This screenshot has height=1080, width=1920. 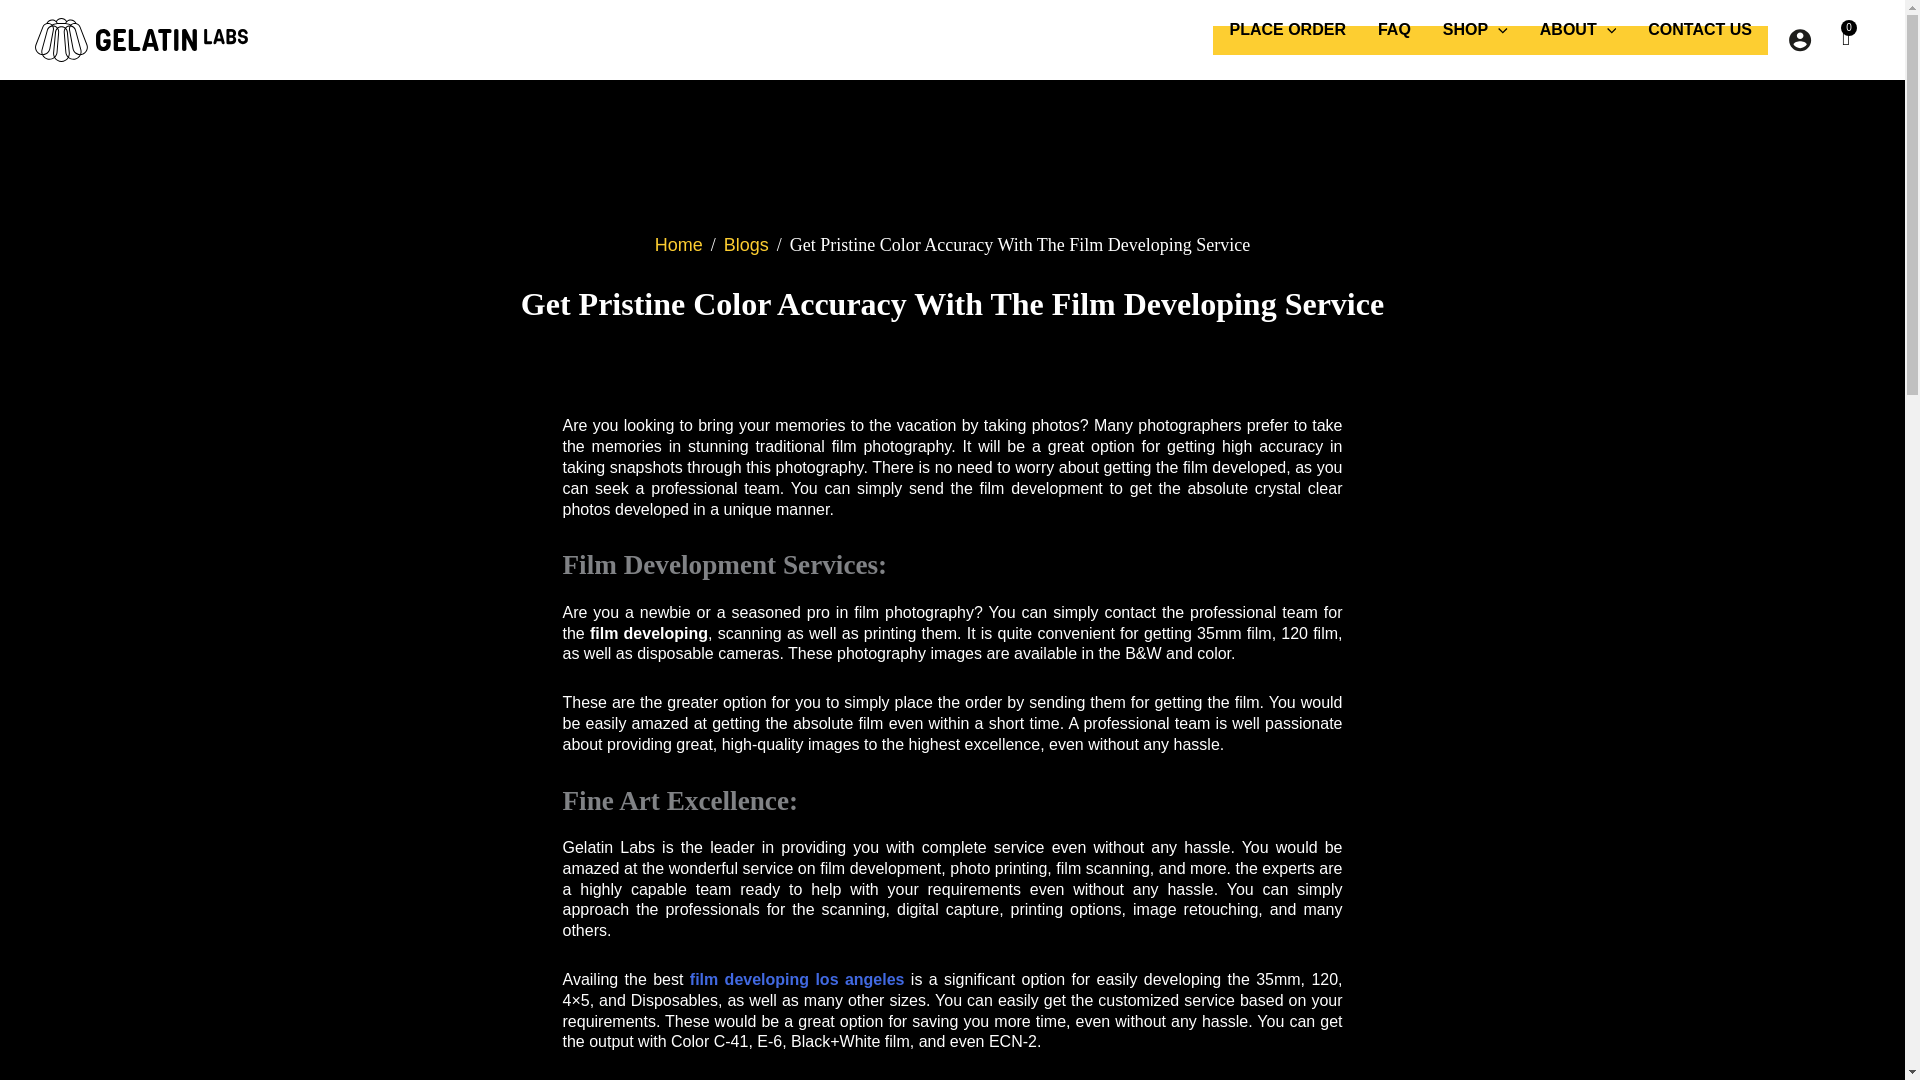 I want to click on CONTACT US, so click(x=1700, y=30).